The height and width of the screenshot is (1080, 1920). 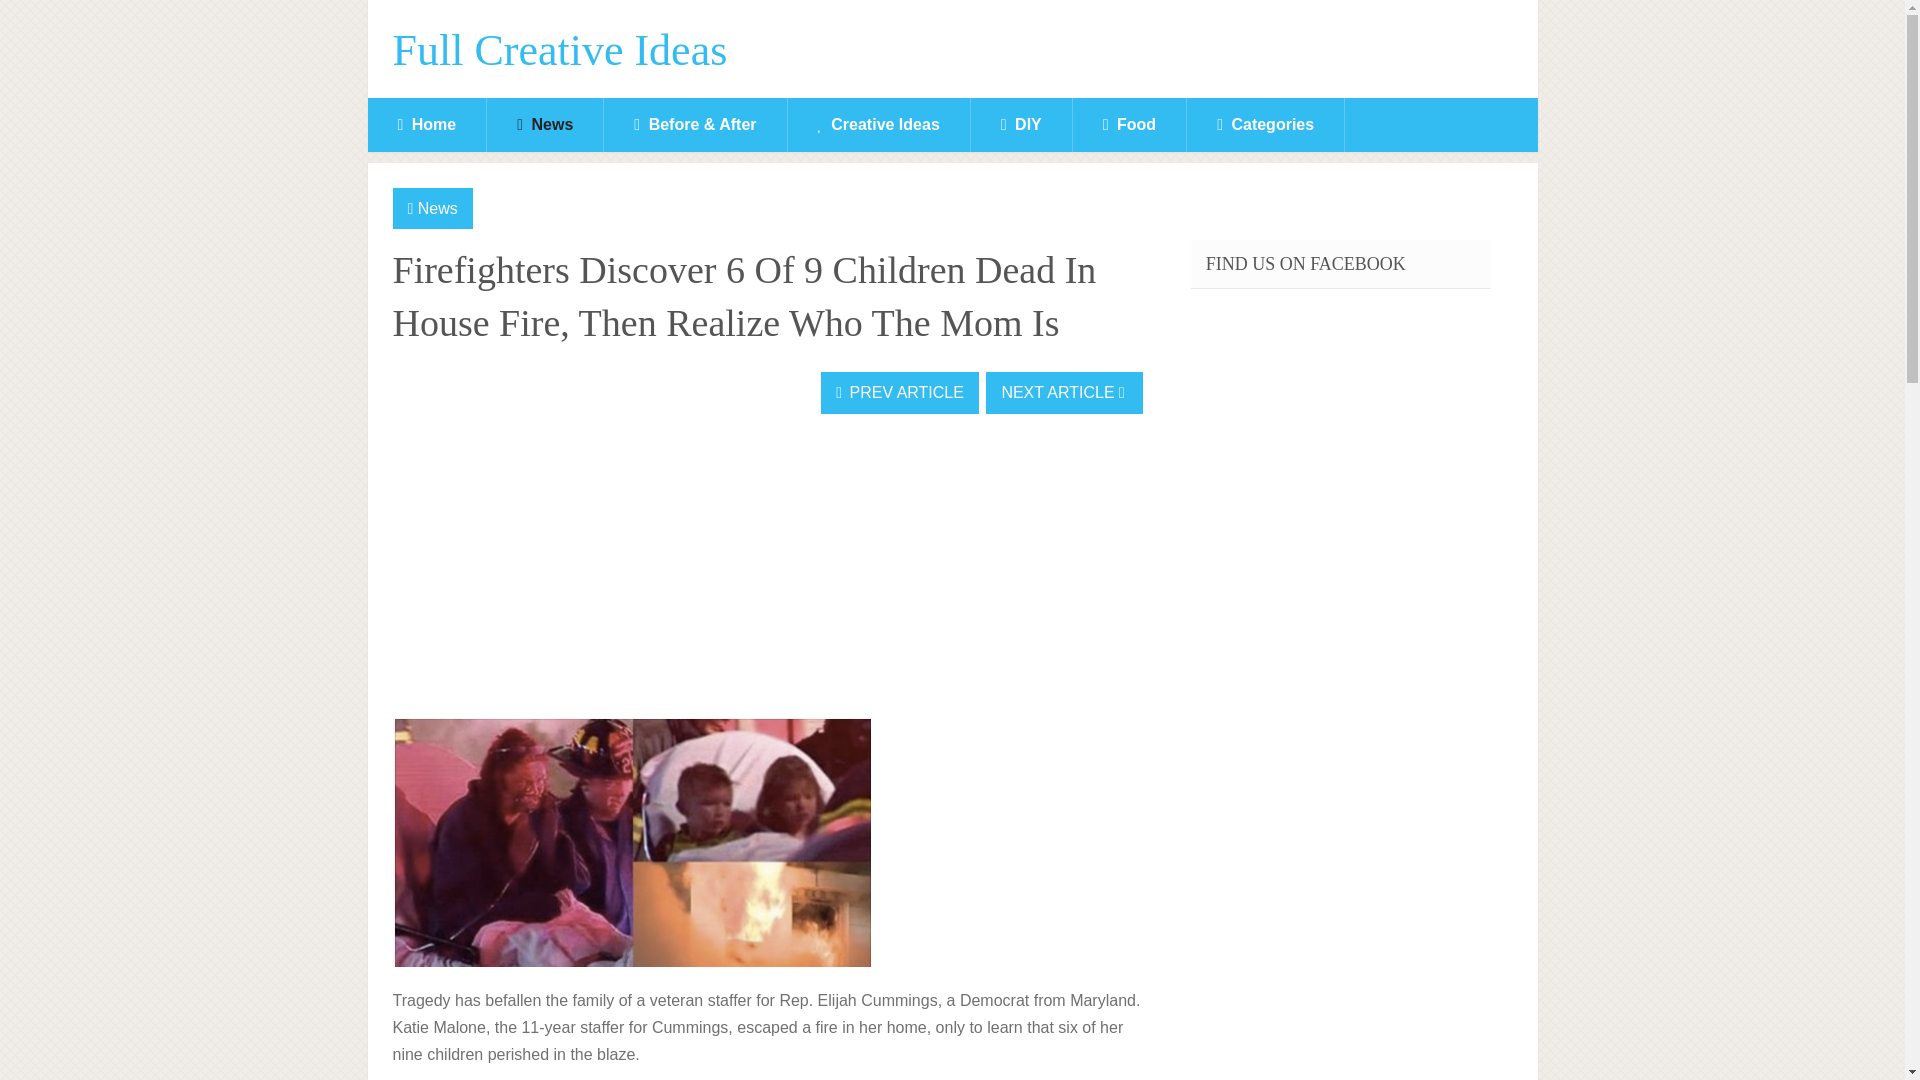 What do you see at coordinates (541, 568) in the screenshot?
I see `Advertisement` at bounding box center [541, 568].